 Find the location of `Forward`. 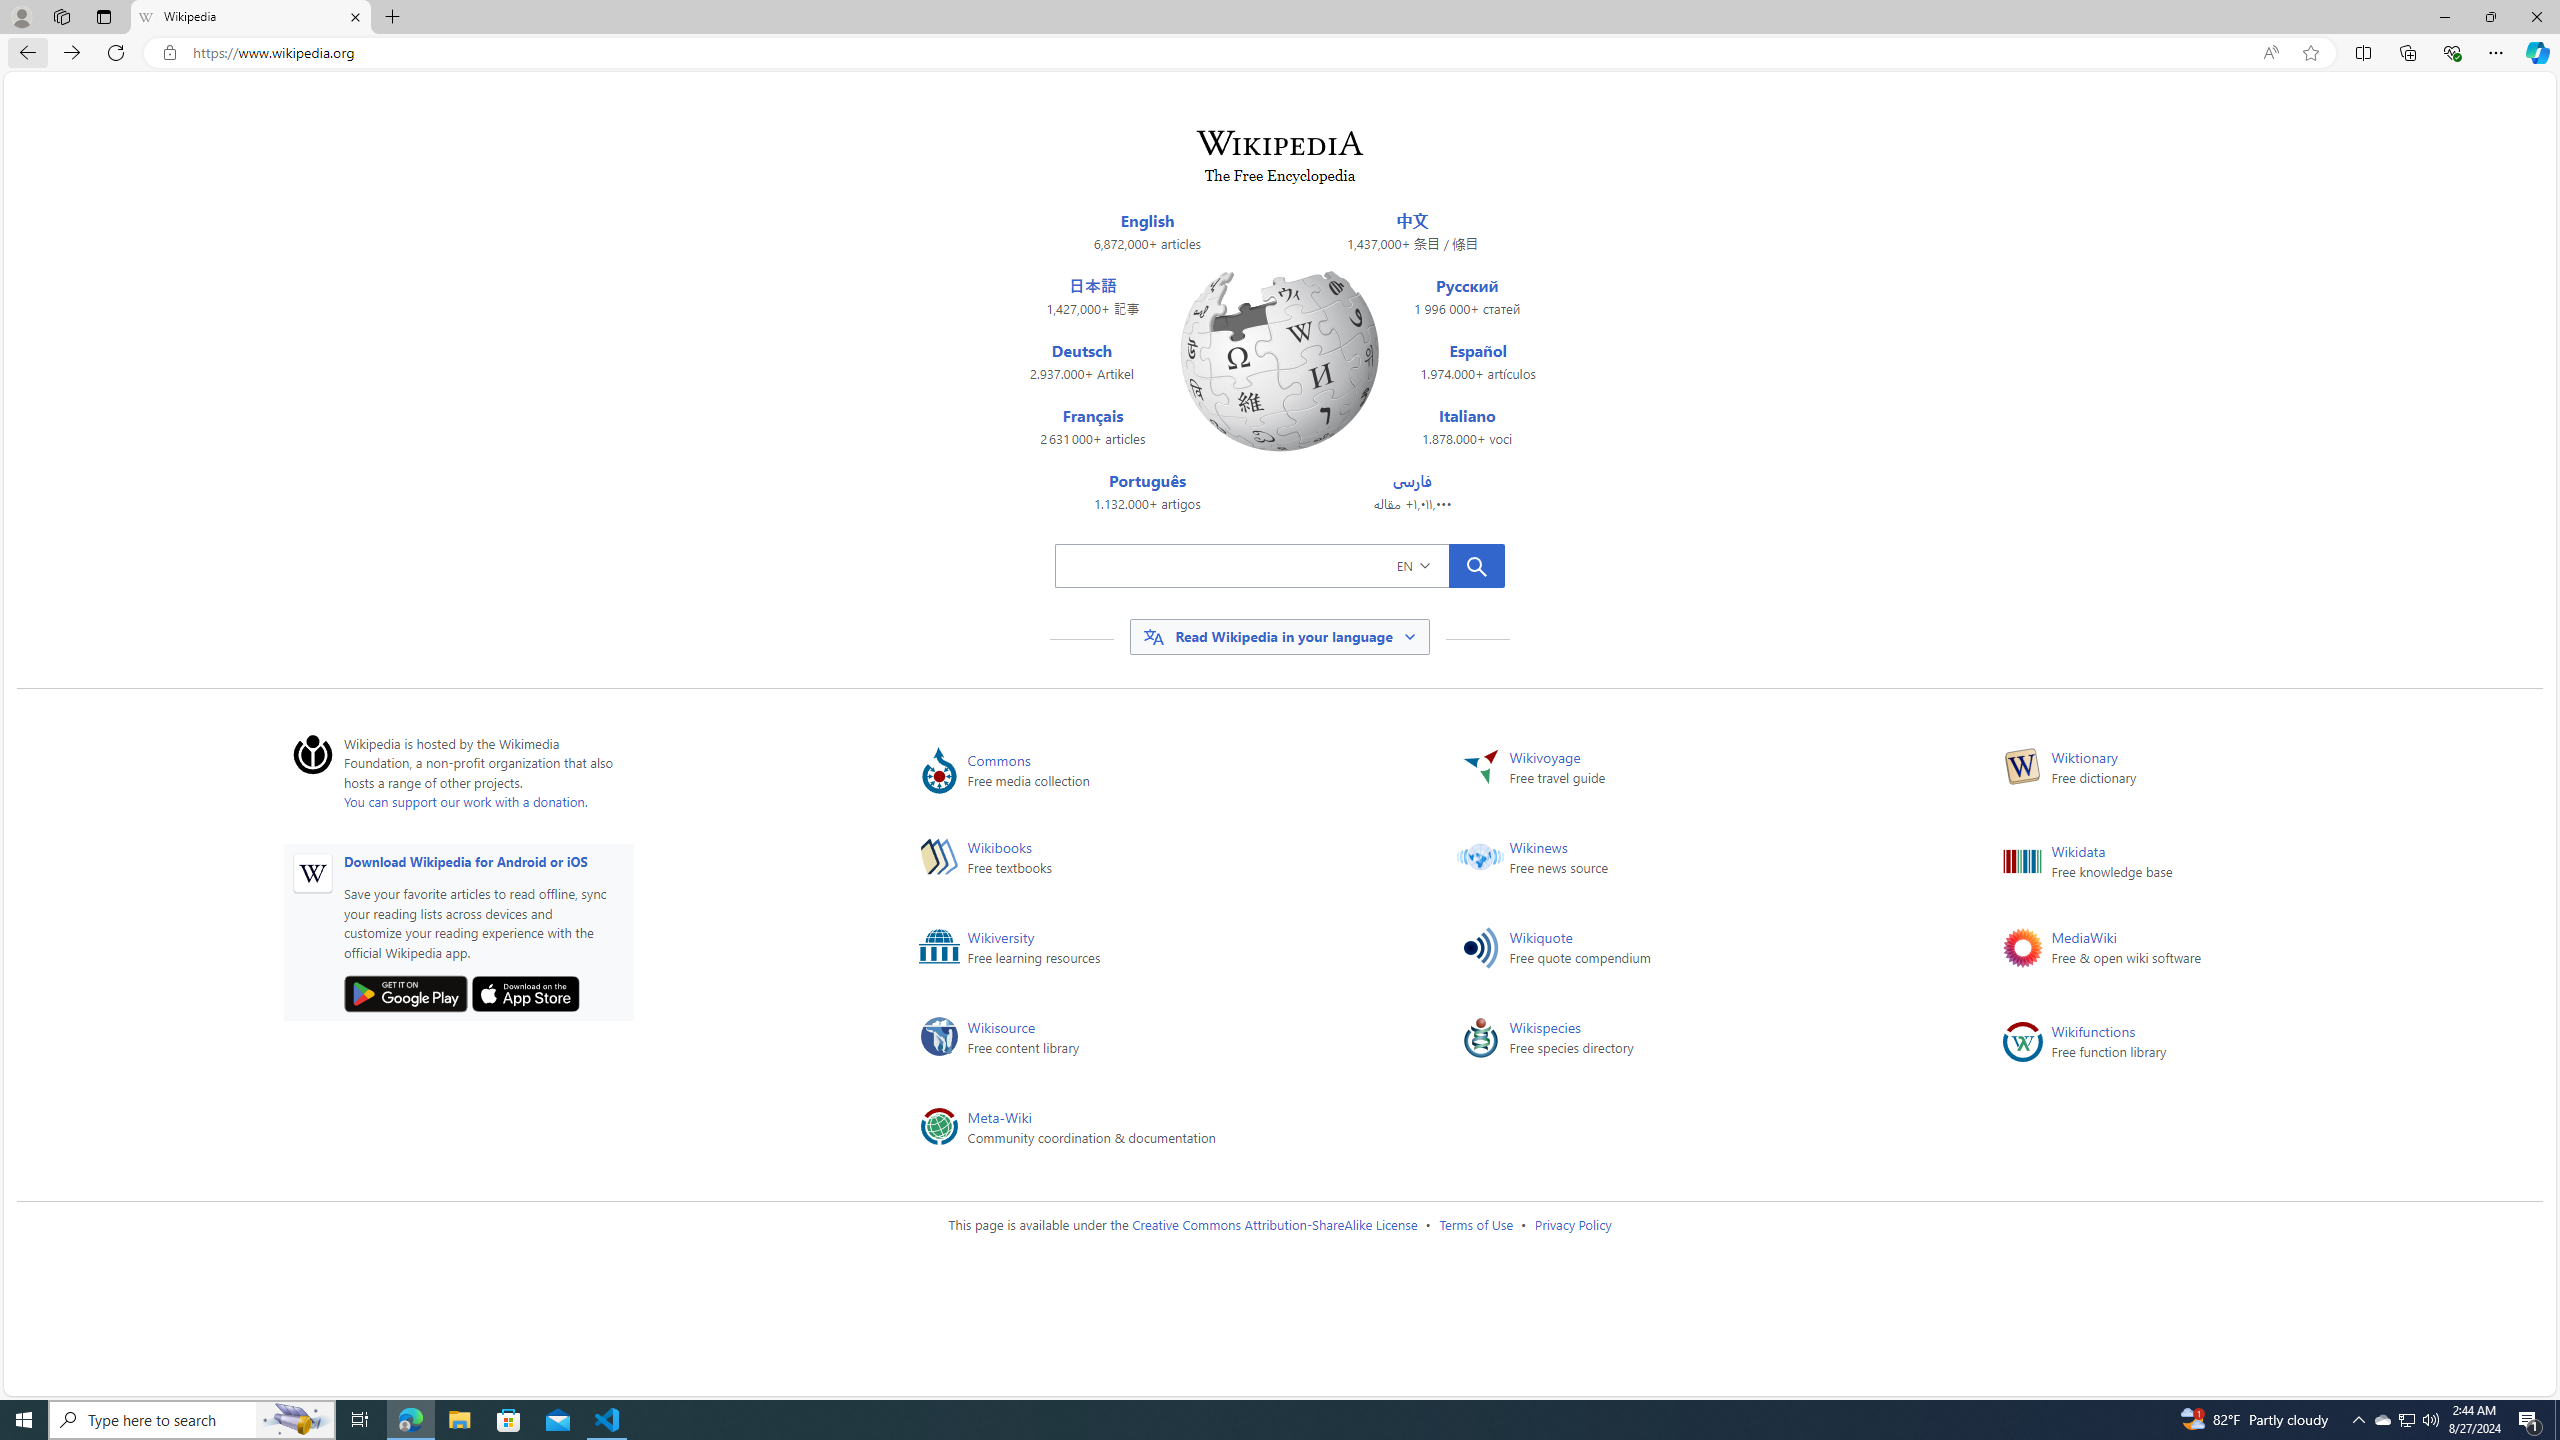

Forward is located at coordinates (72, 52).